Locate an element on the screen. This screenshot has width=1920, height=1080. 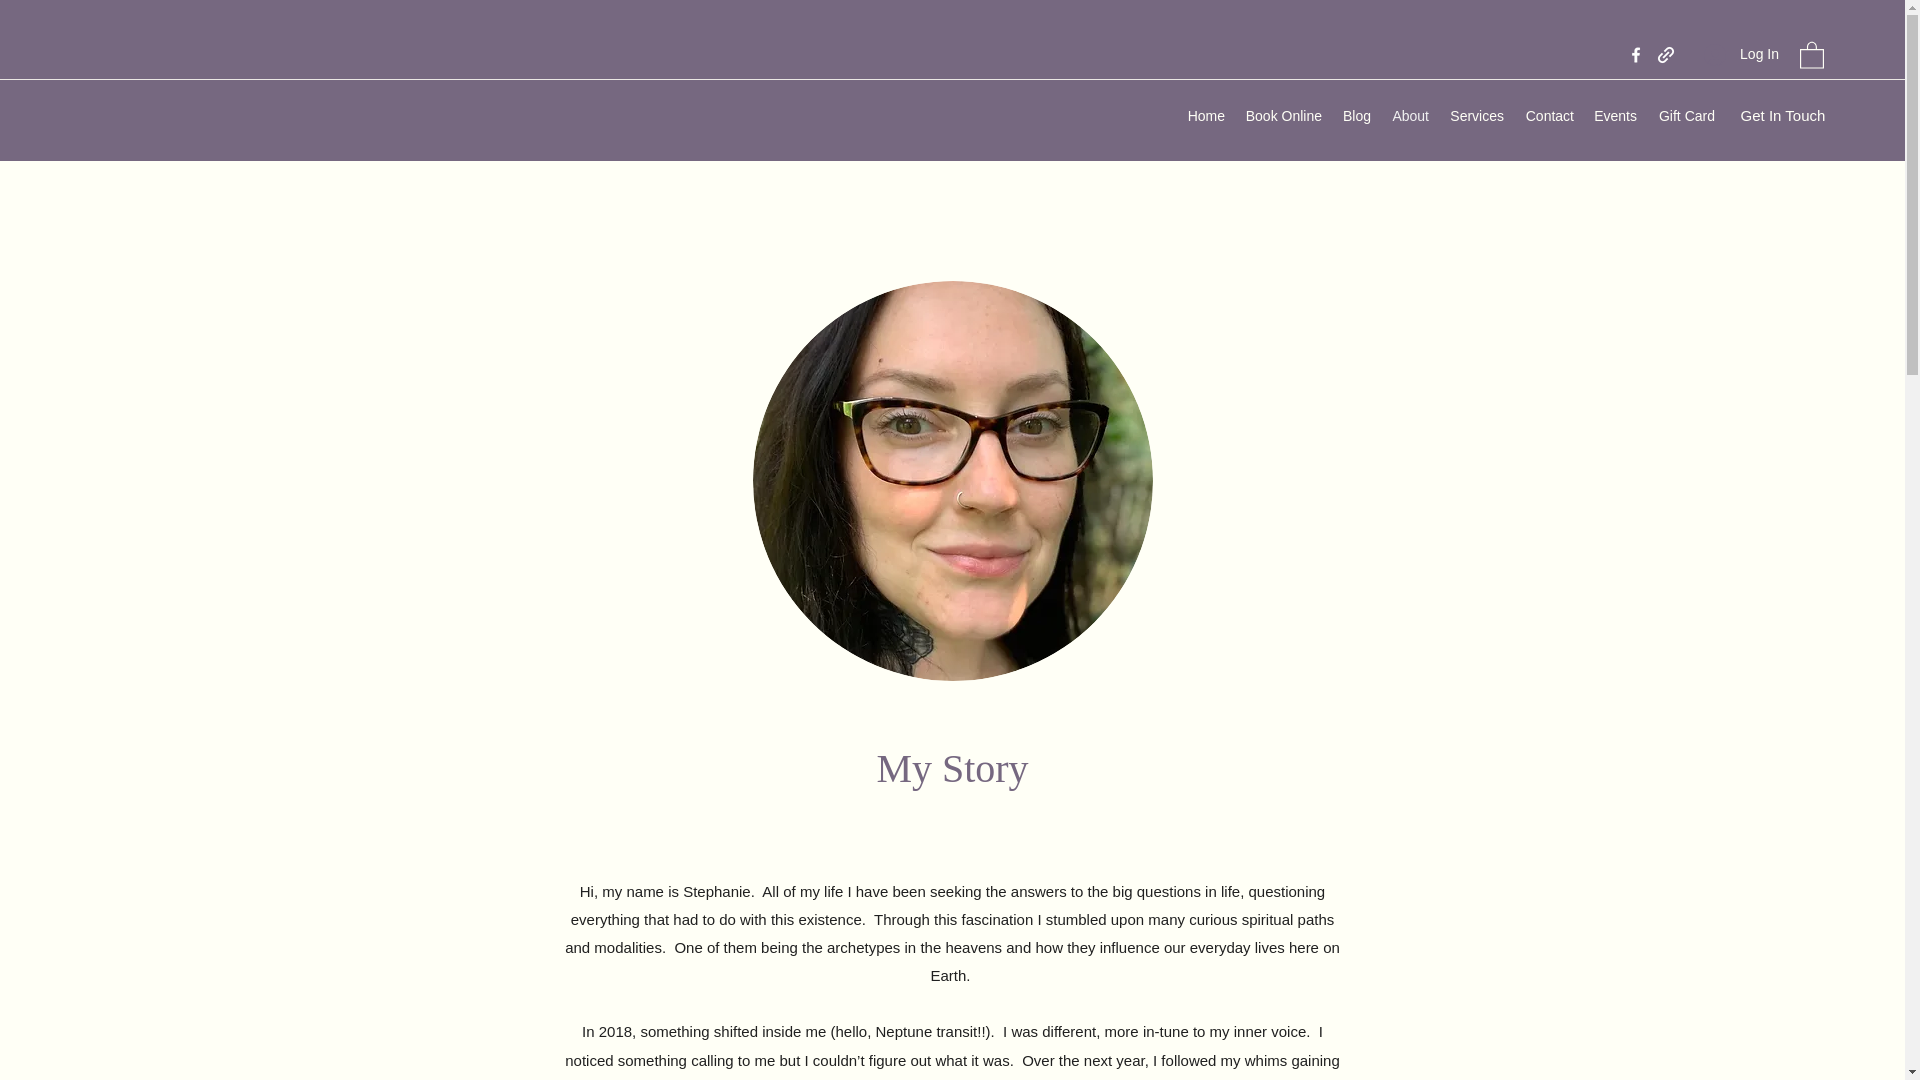
Blog is located at coordinates (1356, 116).